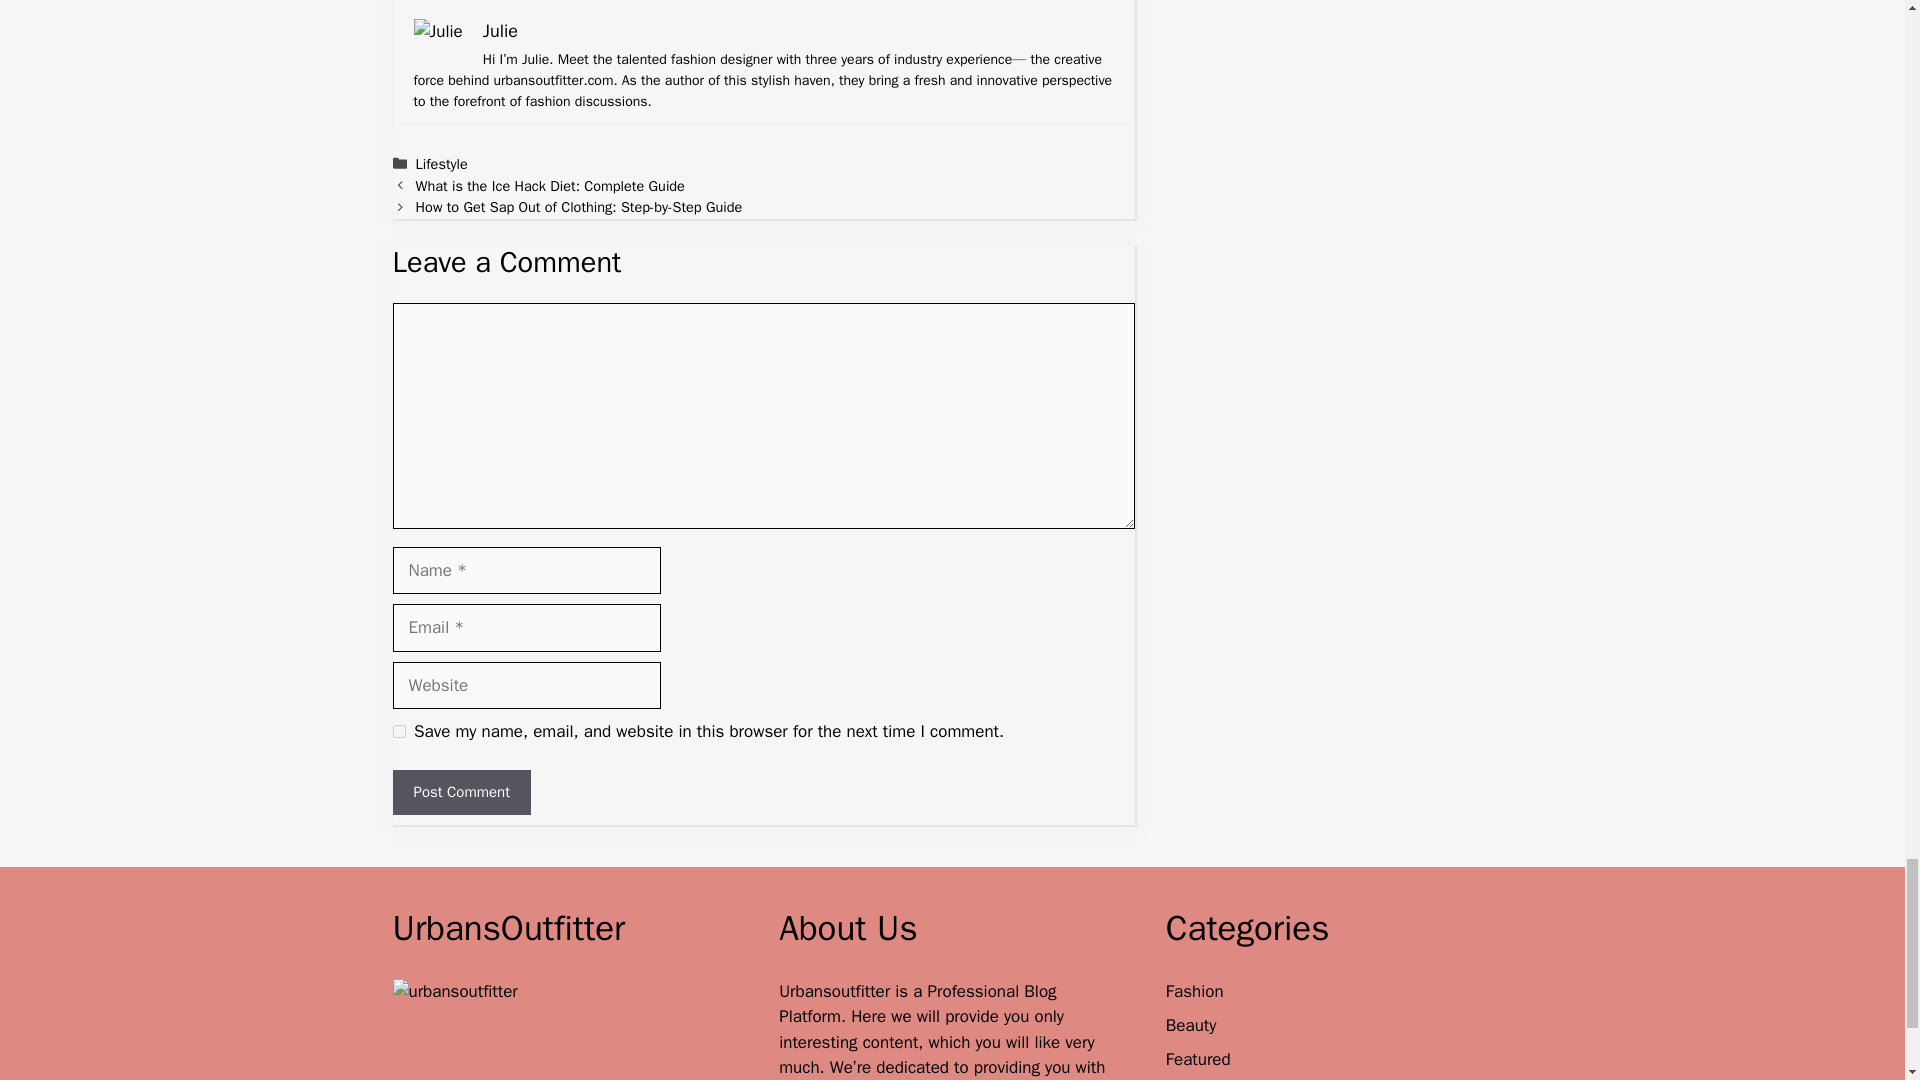  What do you see at coordinates (550, 186) in the screenshot?
I see `What is the Ice Hack Diet: Complete Guide` at bounding box center [550, 186].